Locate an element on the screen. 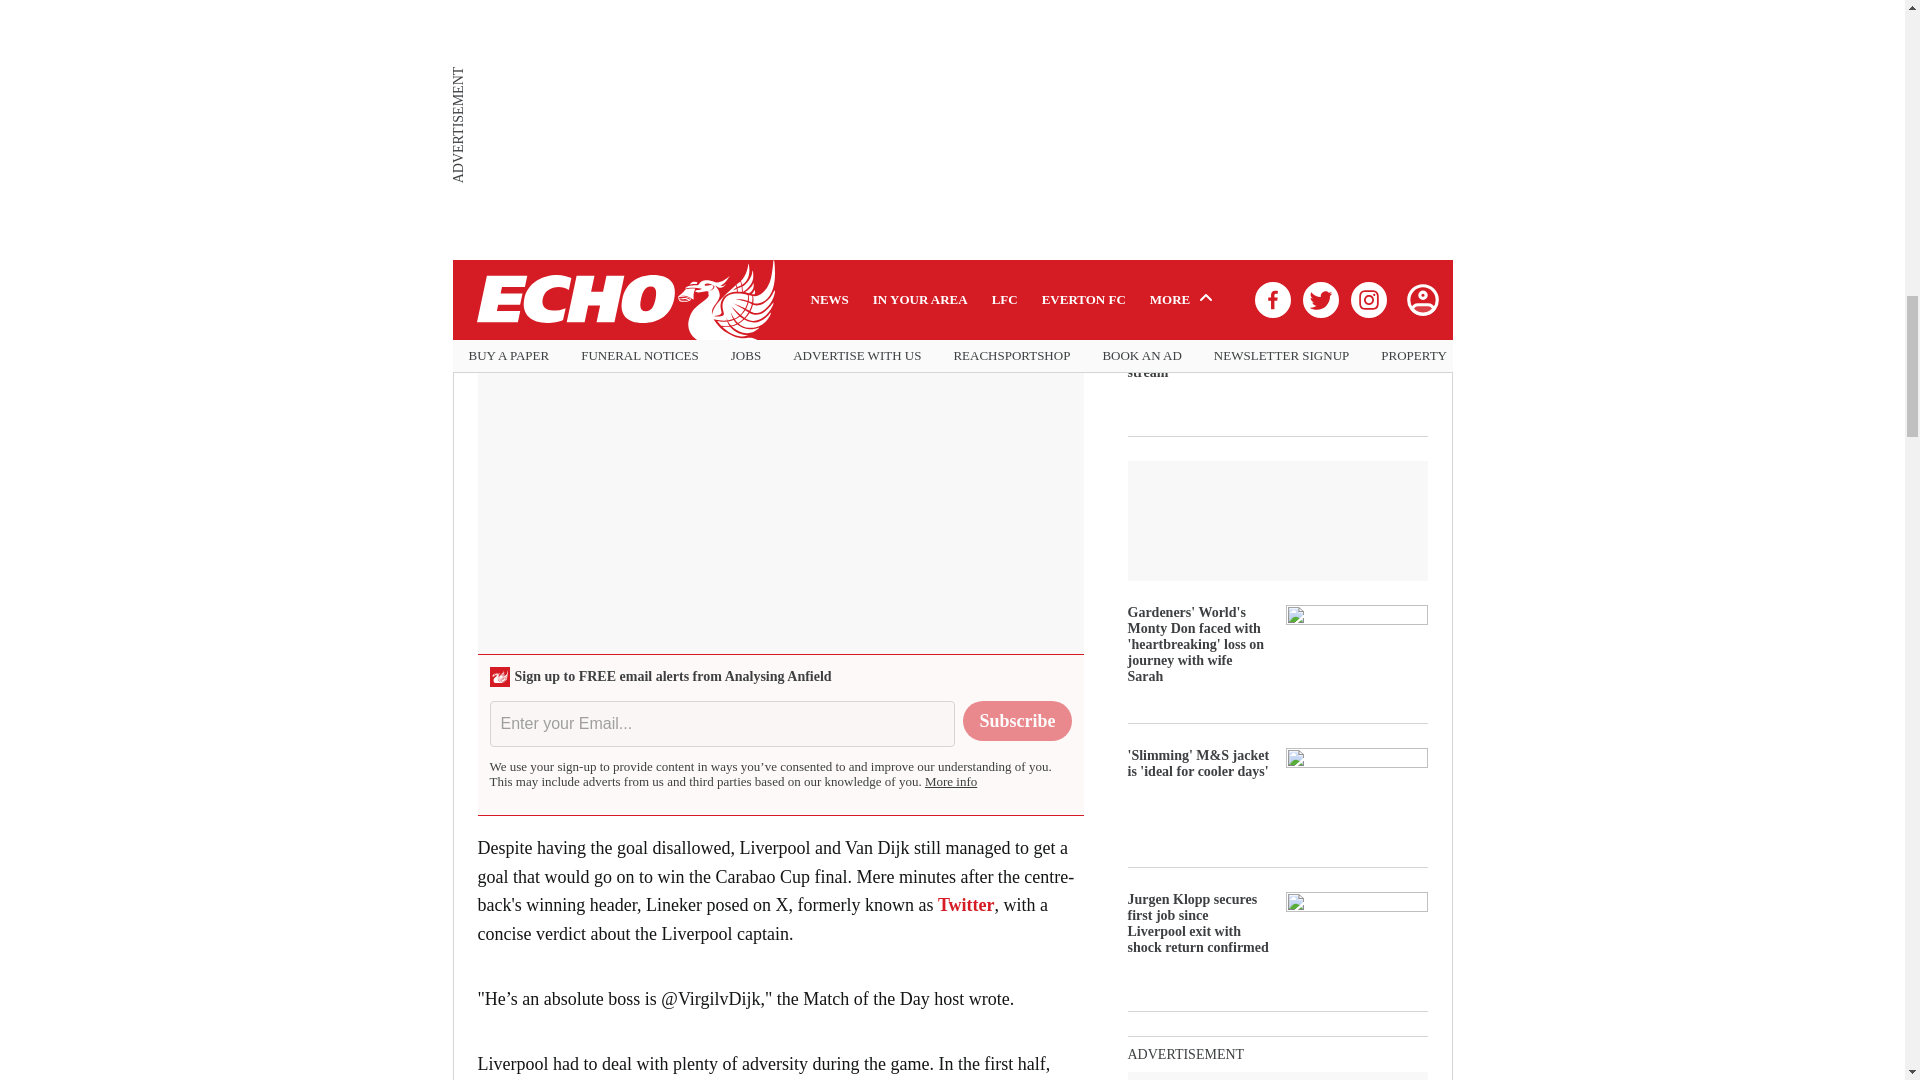  Twitter is located at coordinates (966, 904).